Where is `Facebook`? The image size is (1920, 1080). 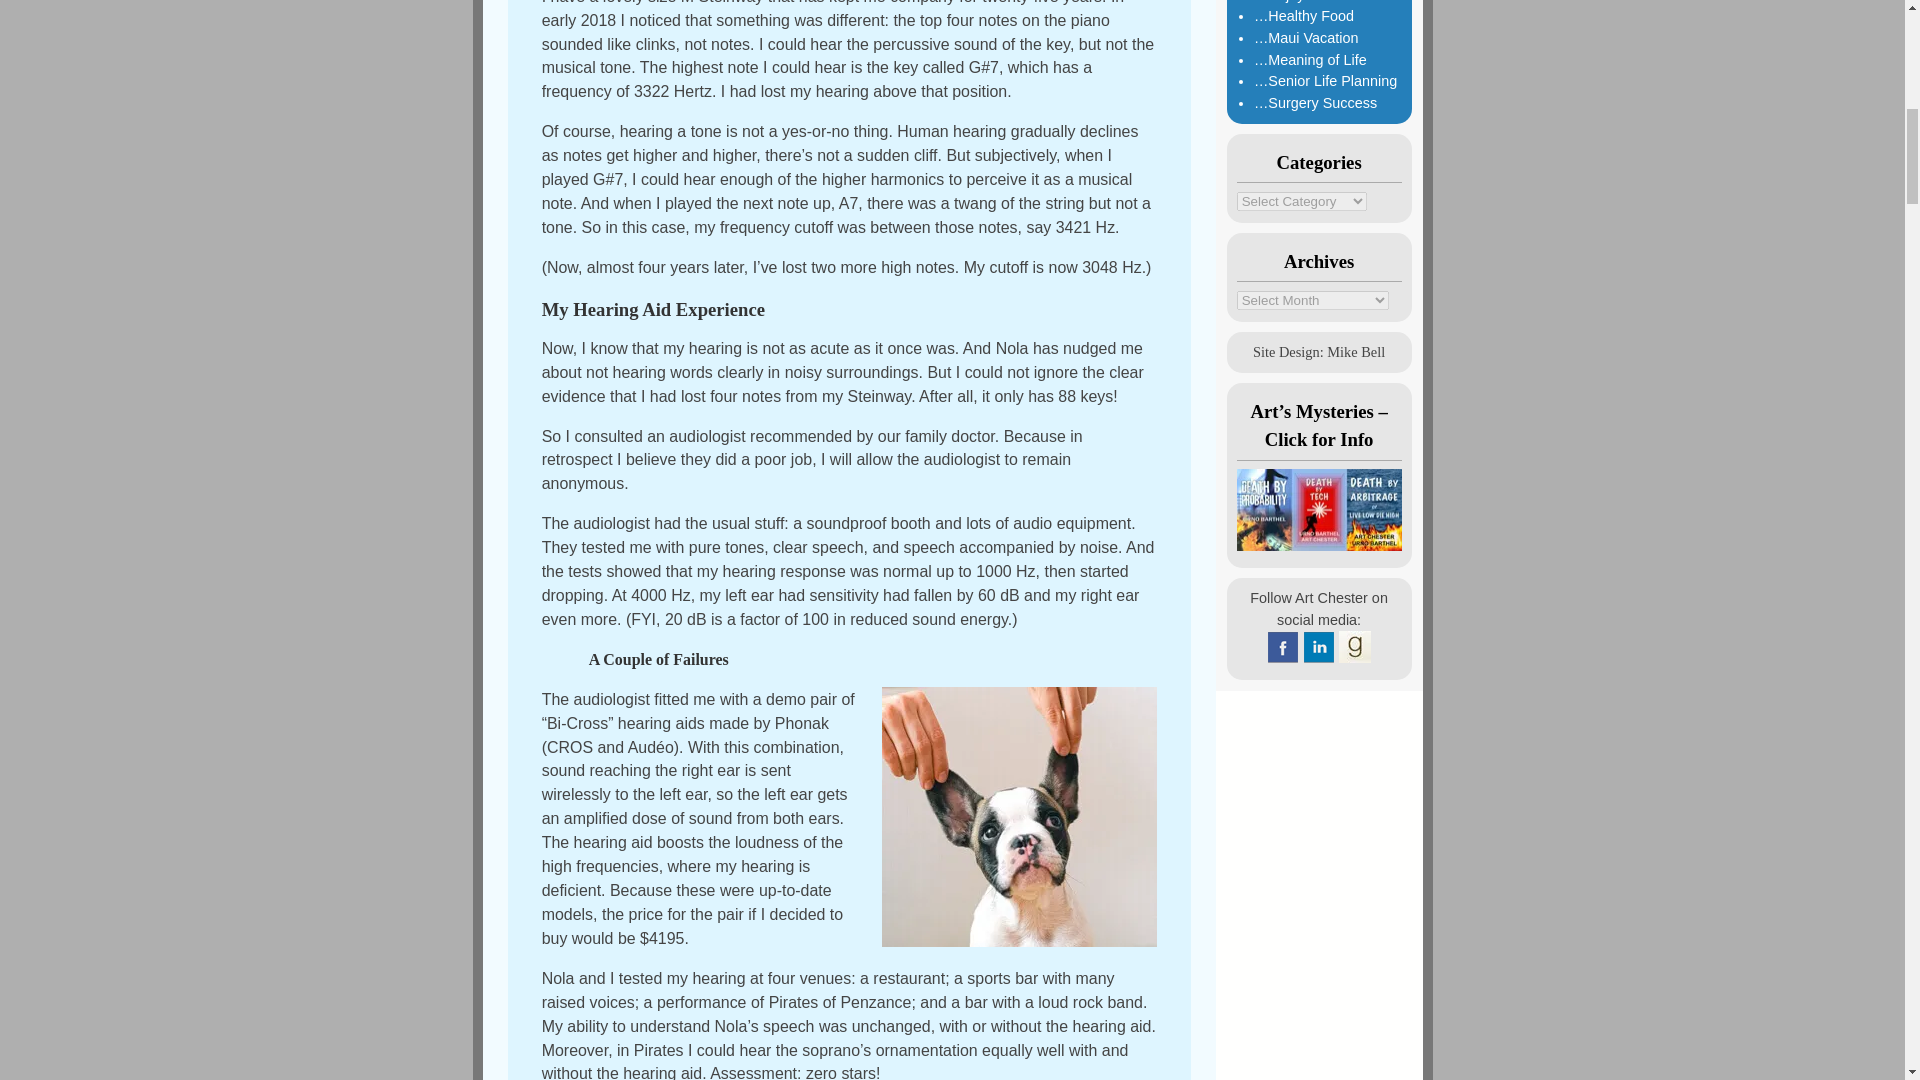 Facebook is located at coordinates (1283, 646).